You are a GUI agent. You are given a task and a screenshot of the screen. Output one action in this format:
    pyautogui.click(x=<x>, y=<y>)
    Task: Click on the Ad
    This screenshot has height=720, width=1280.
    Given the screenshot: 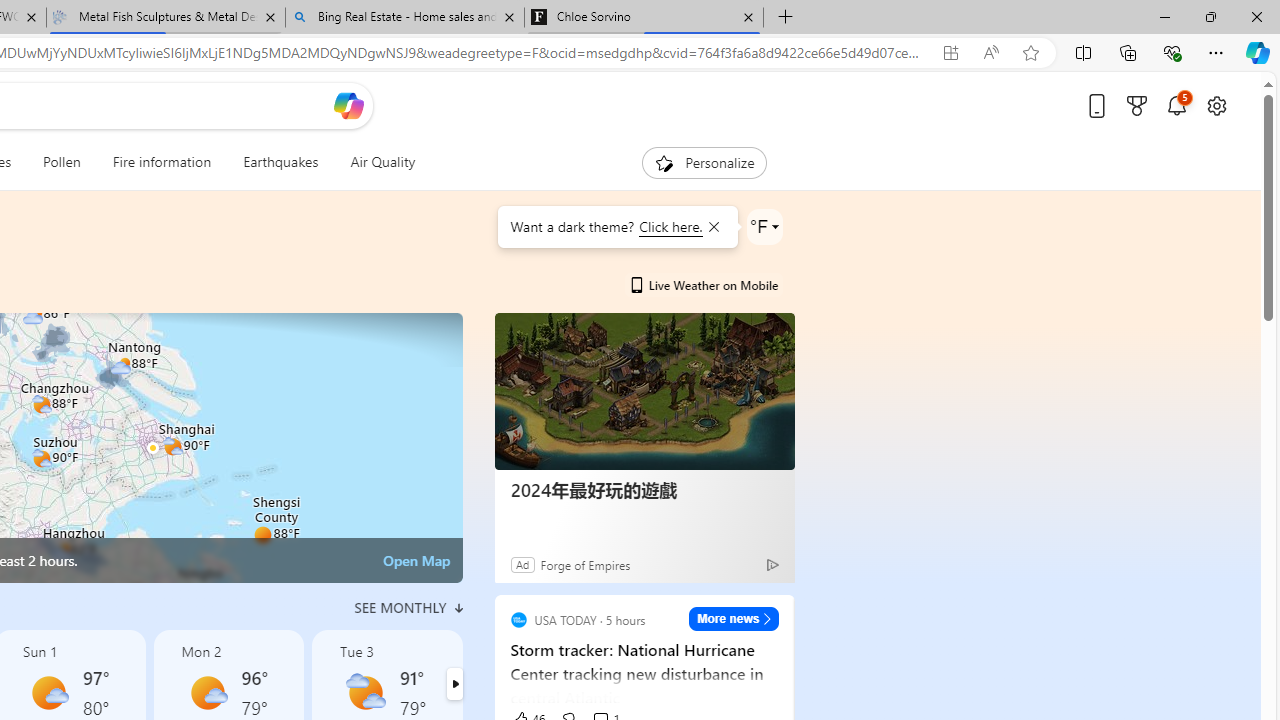 What is the action you would take?
    pyautogui.click(x=522, y=564)
    